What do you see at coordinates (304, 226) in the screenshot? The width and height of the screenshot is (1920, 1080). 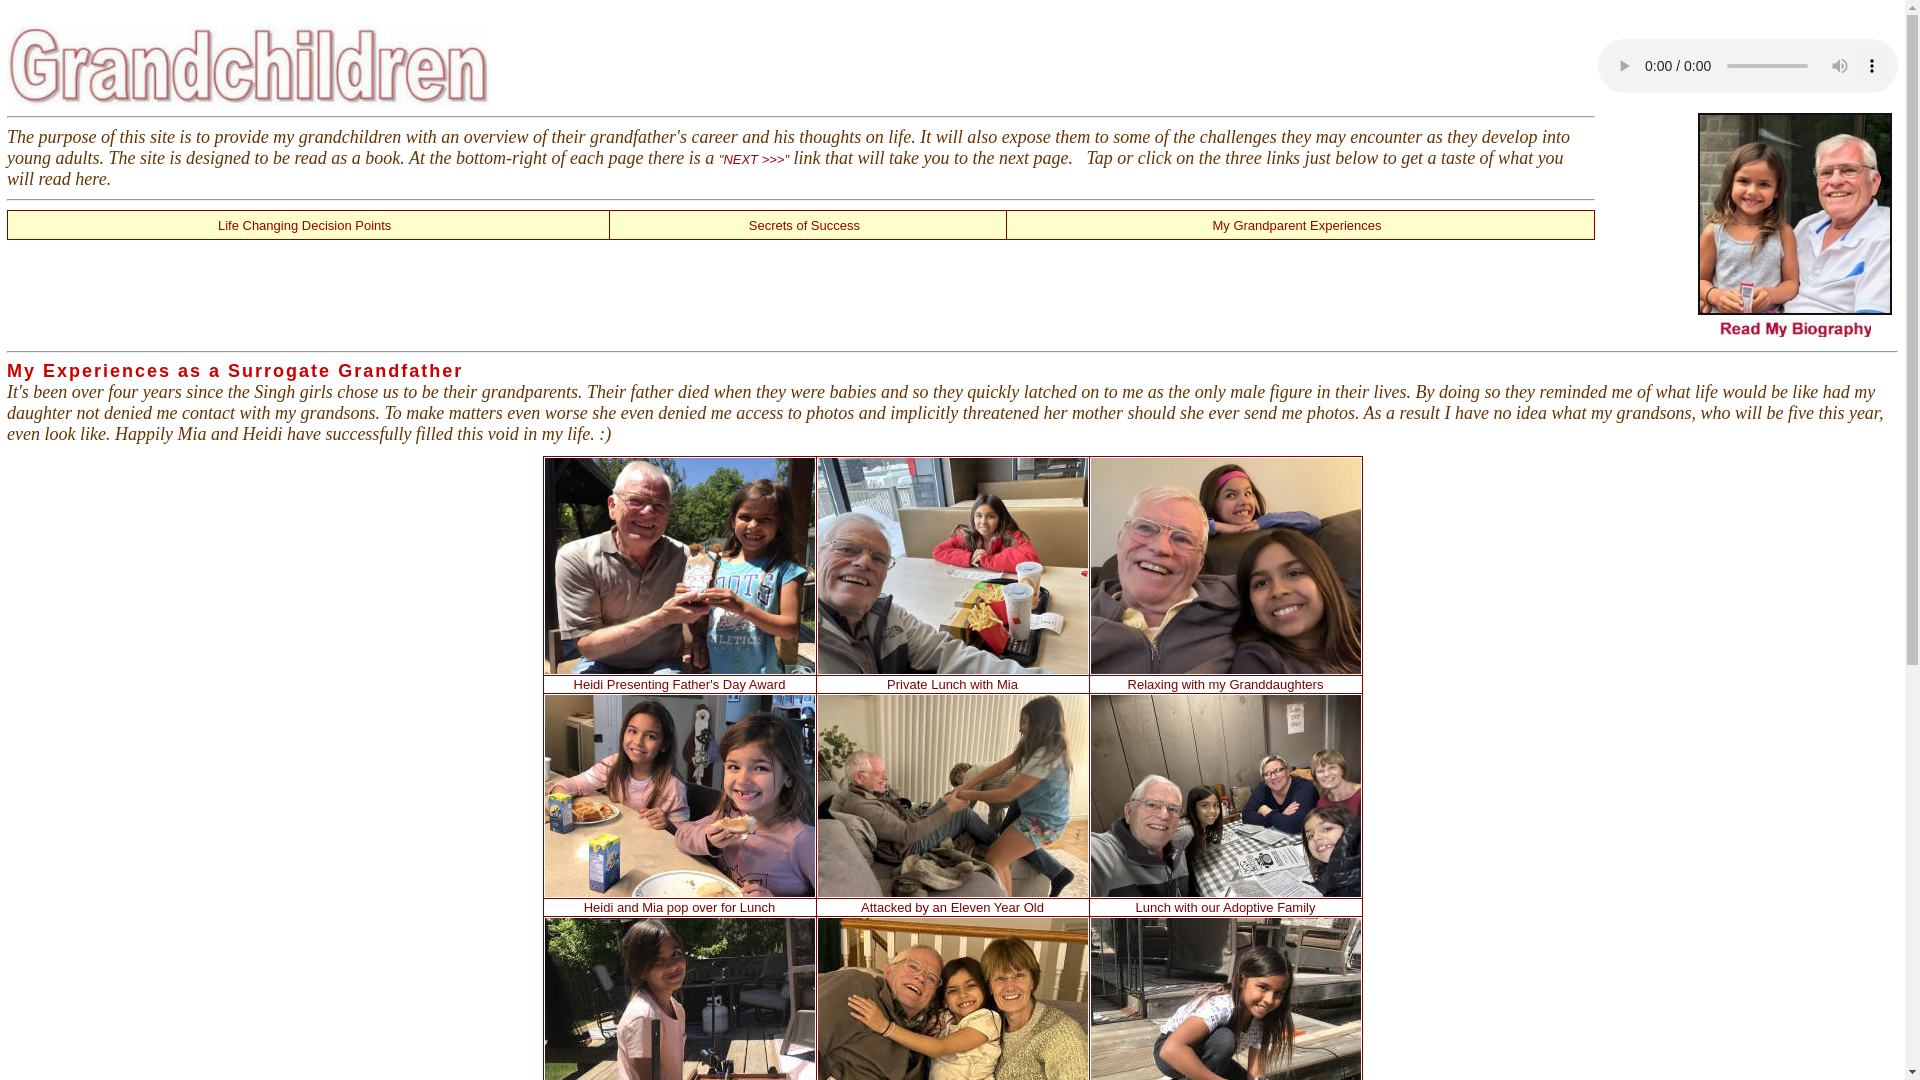 I see `Life Changing Decision Points` at bounding box center [304, 226].